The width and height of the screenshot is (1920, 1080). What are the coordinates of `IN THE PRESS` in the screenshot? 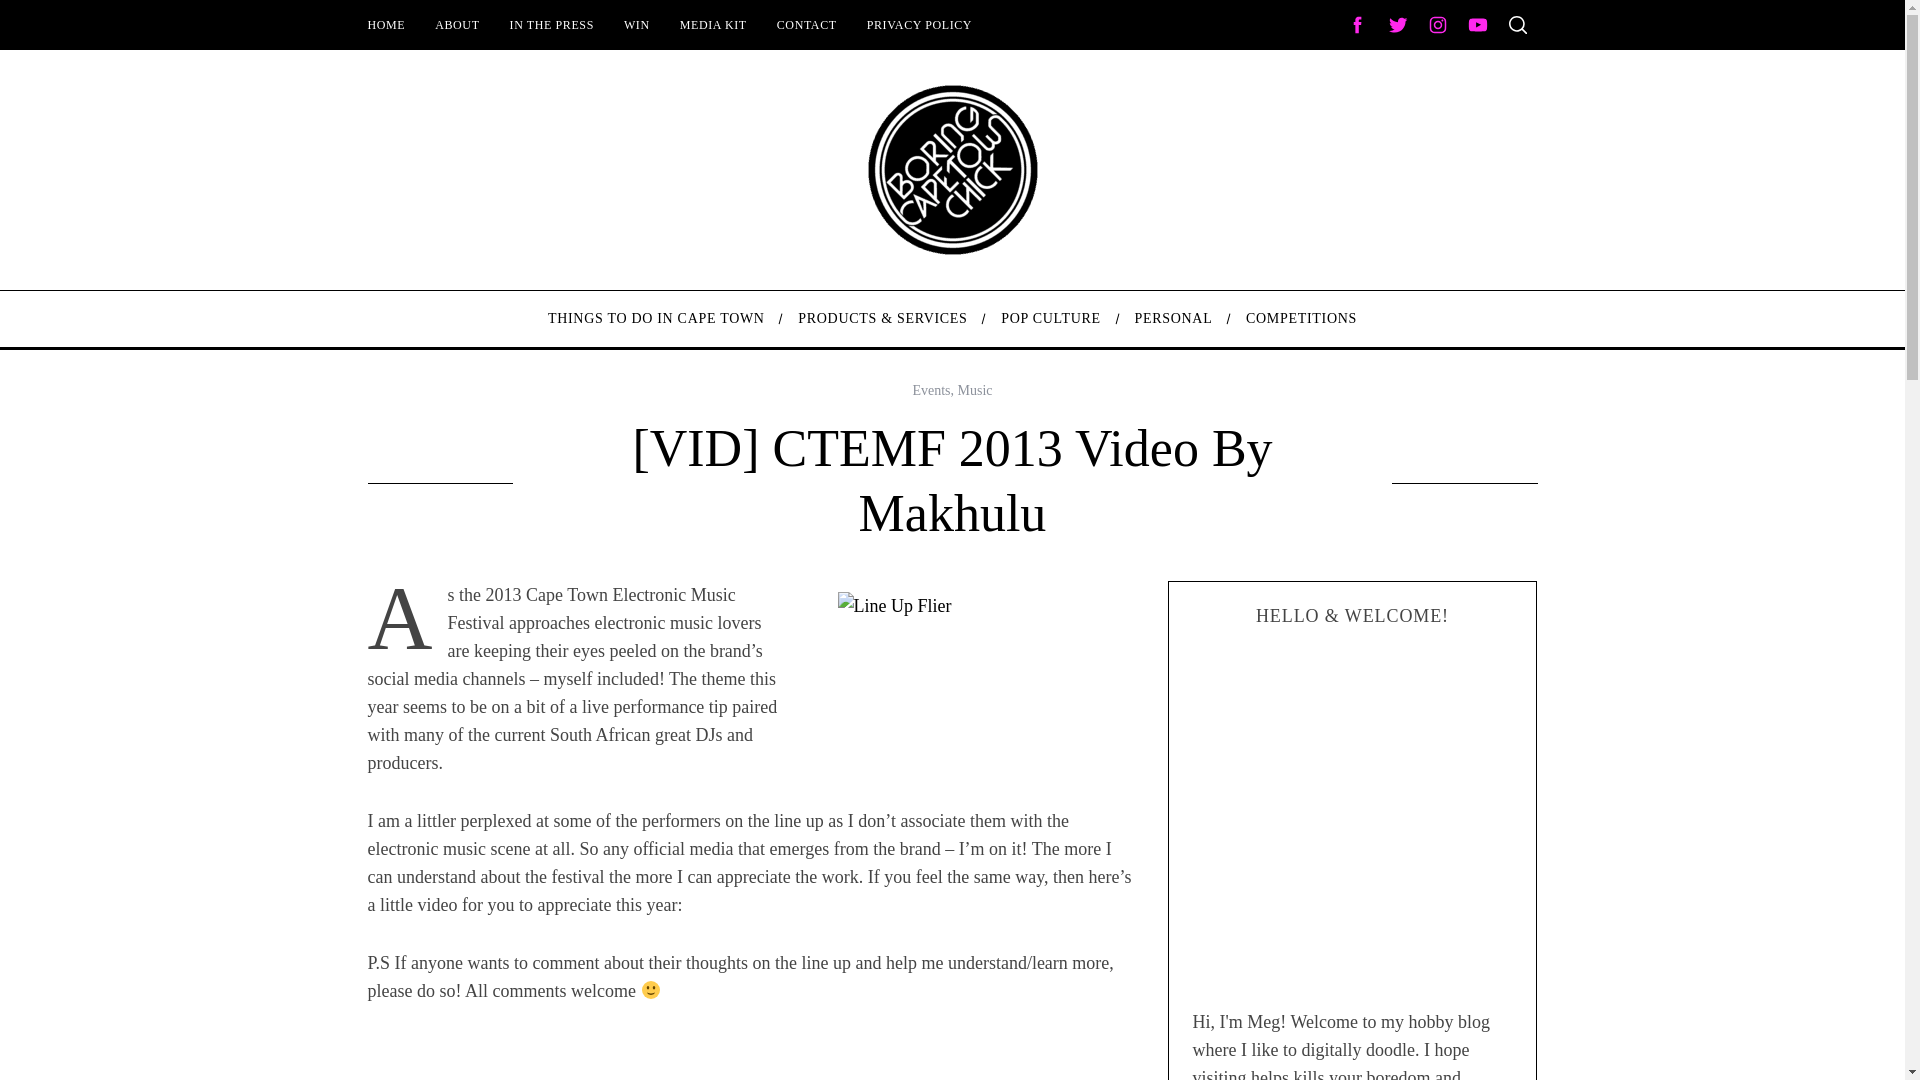 It's located at (552, 24).